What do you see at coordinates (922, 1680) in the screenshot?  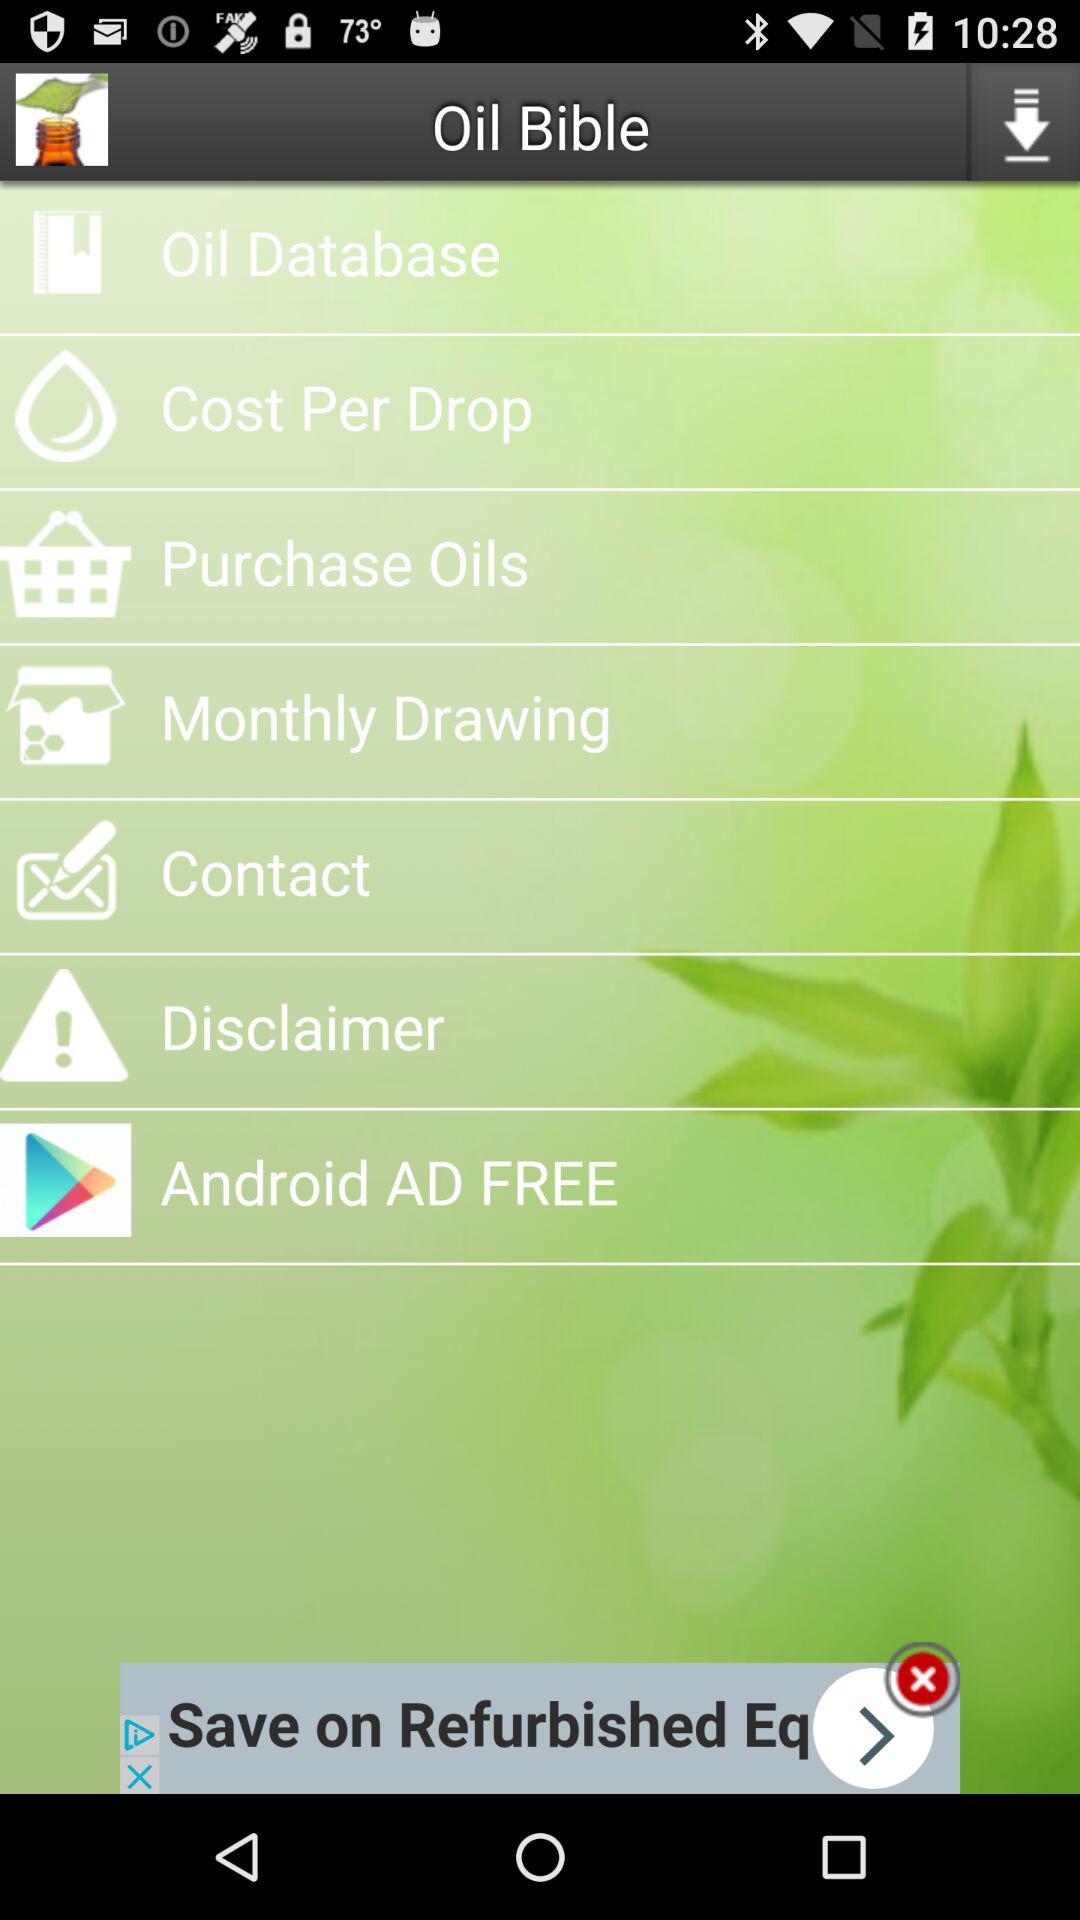 I see `close box` at bounding box center [922, 1680].